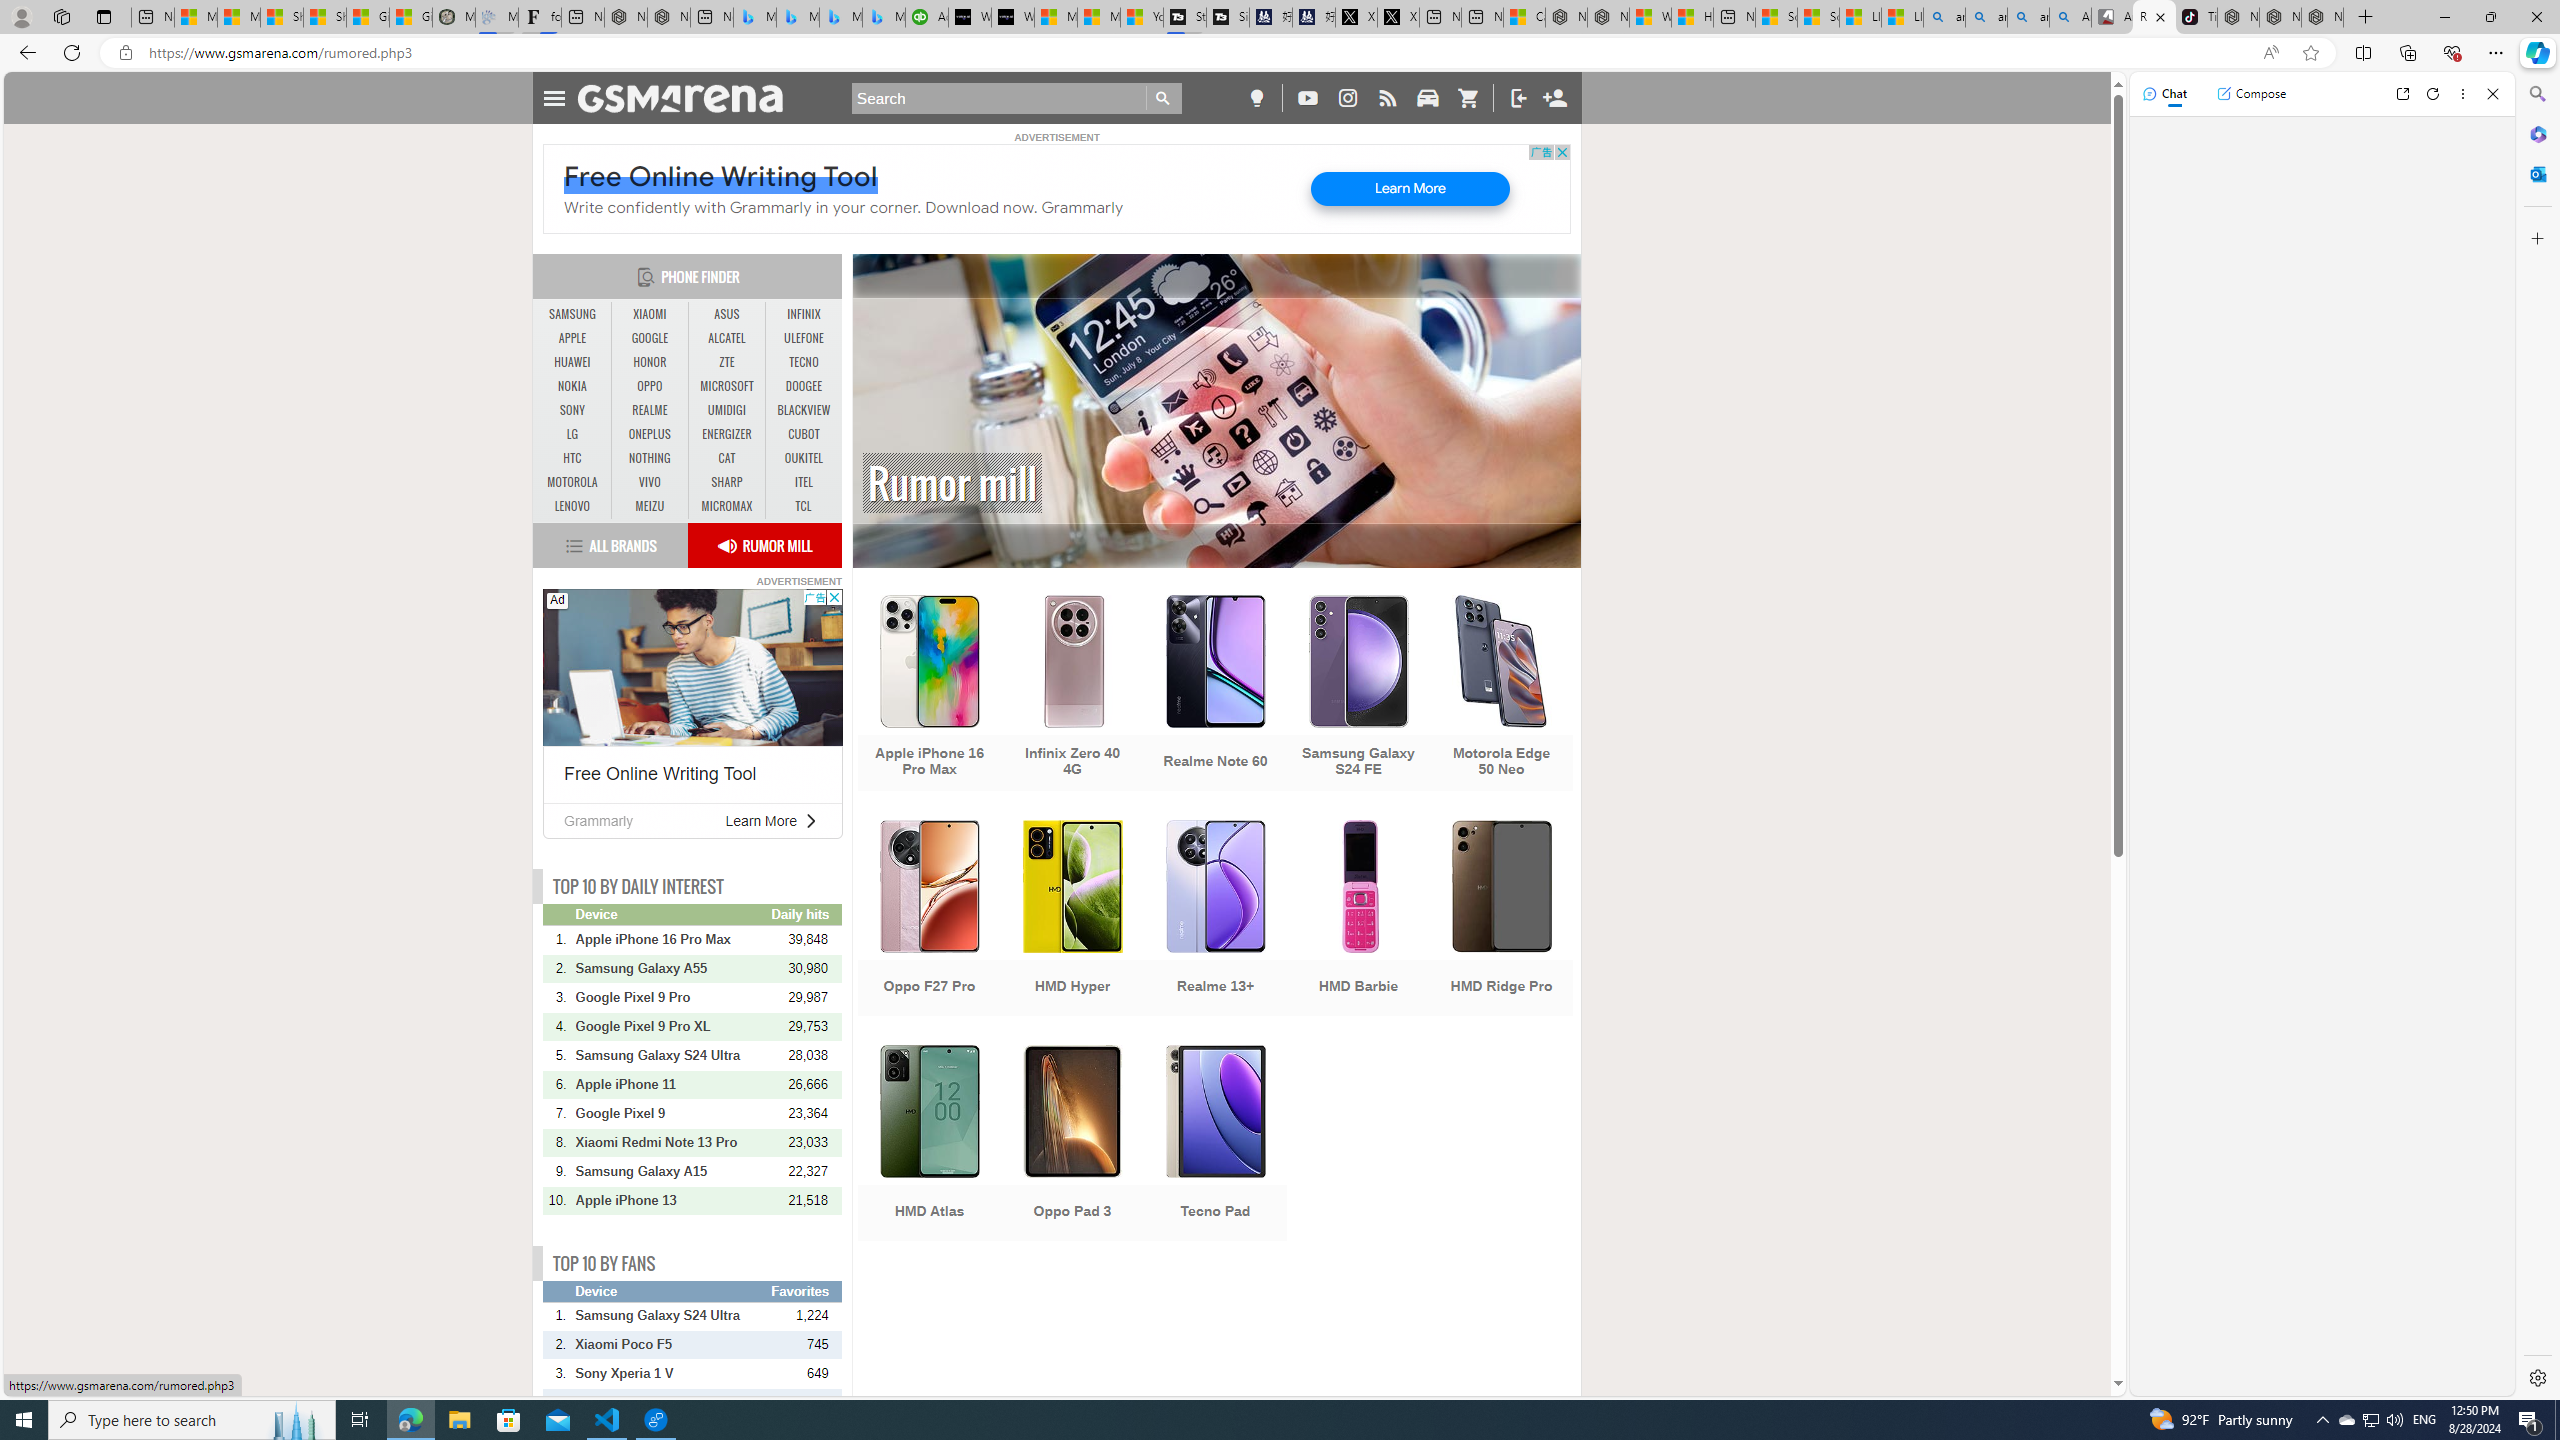  Describe the element at coordinates (2196, 17) in the screenshot. I see `TikTok` at that location.